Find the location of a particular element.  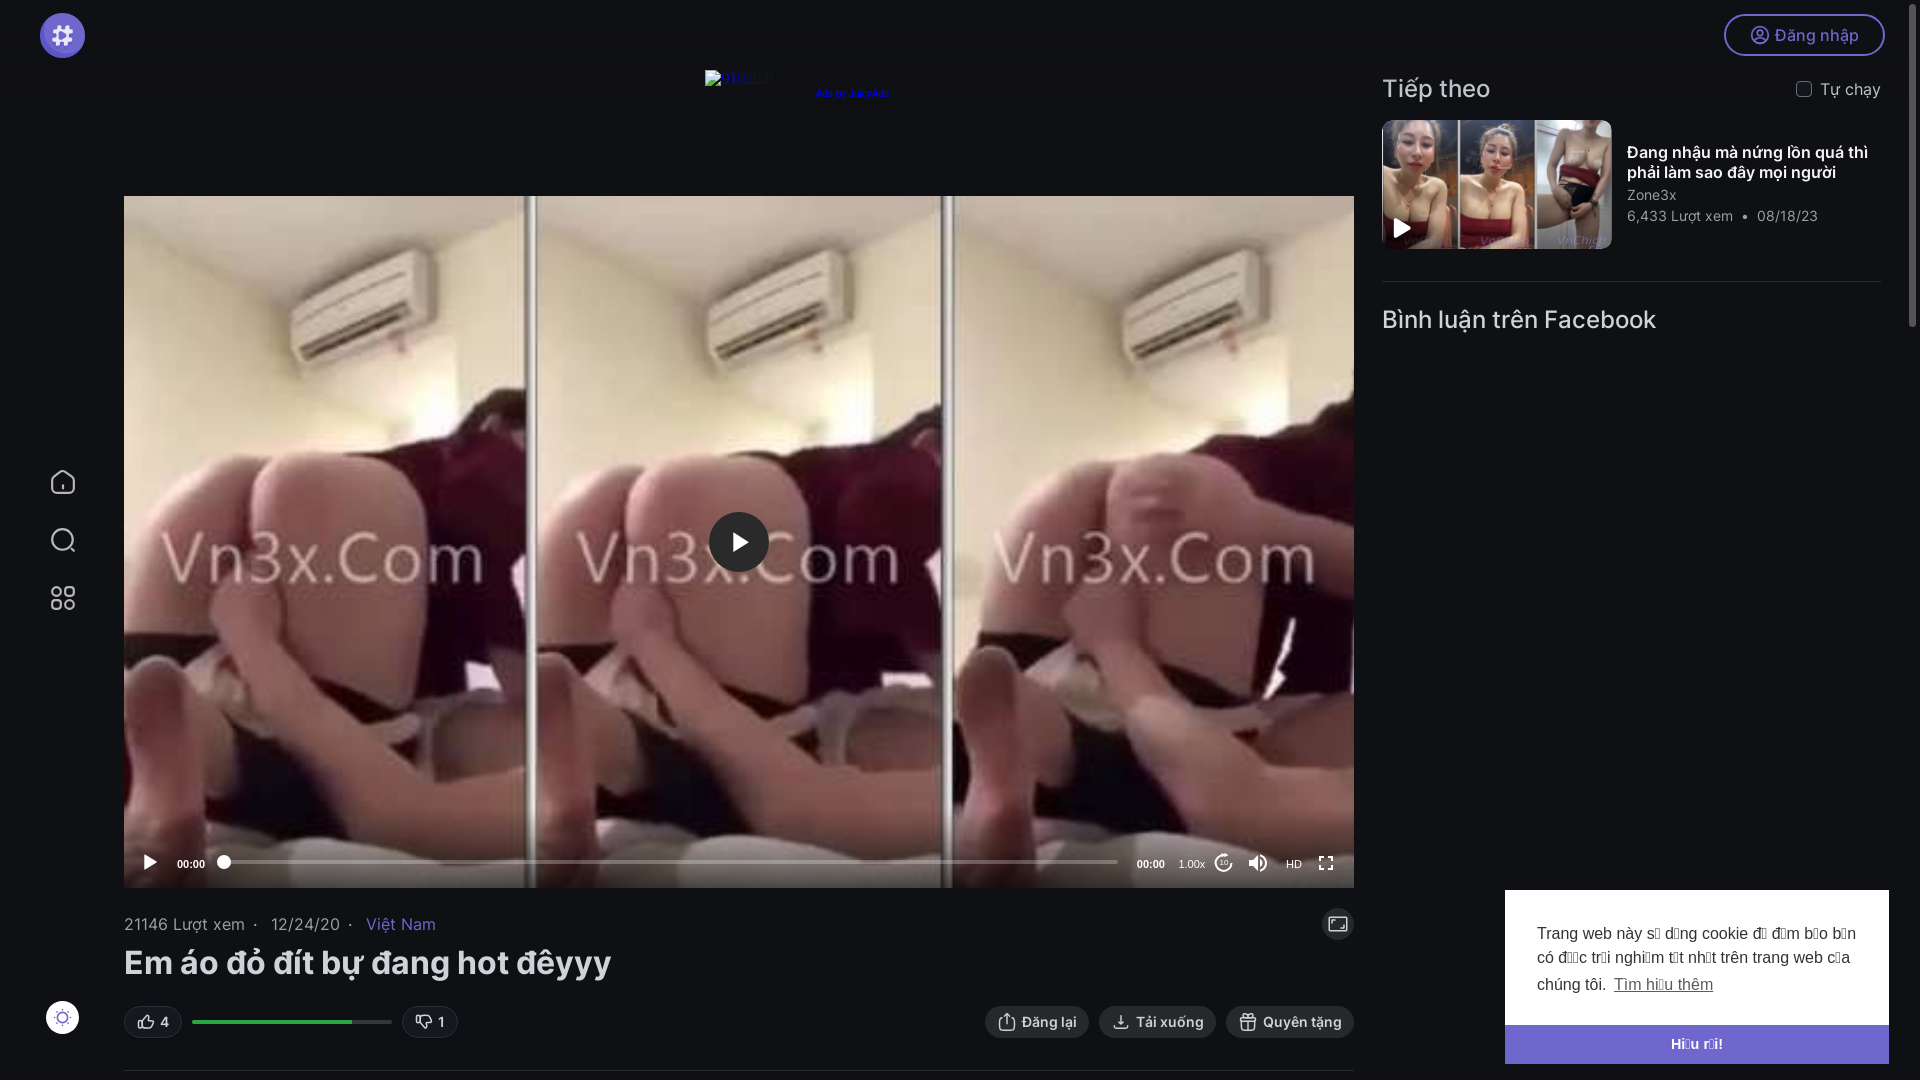

Fullscreen is located at coordinates (1326, 863).